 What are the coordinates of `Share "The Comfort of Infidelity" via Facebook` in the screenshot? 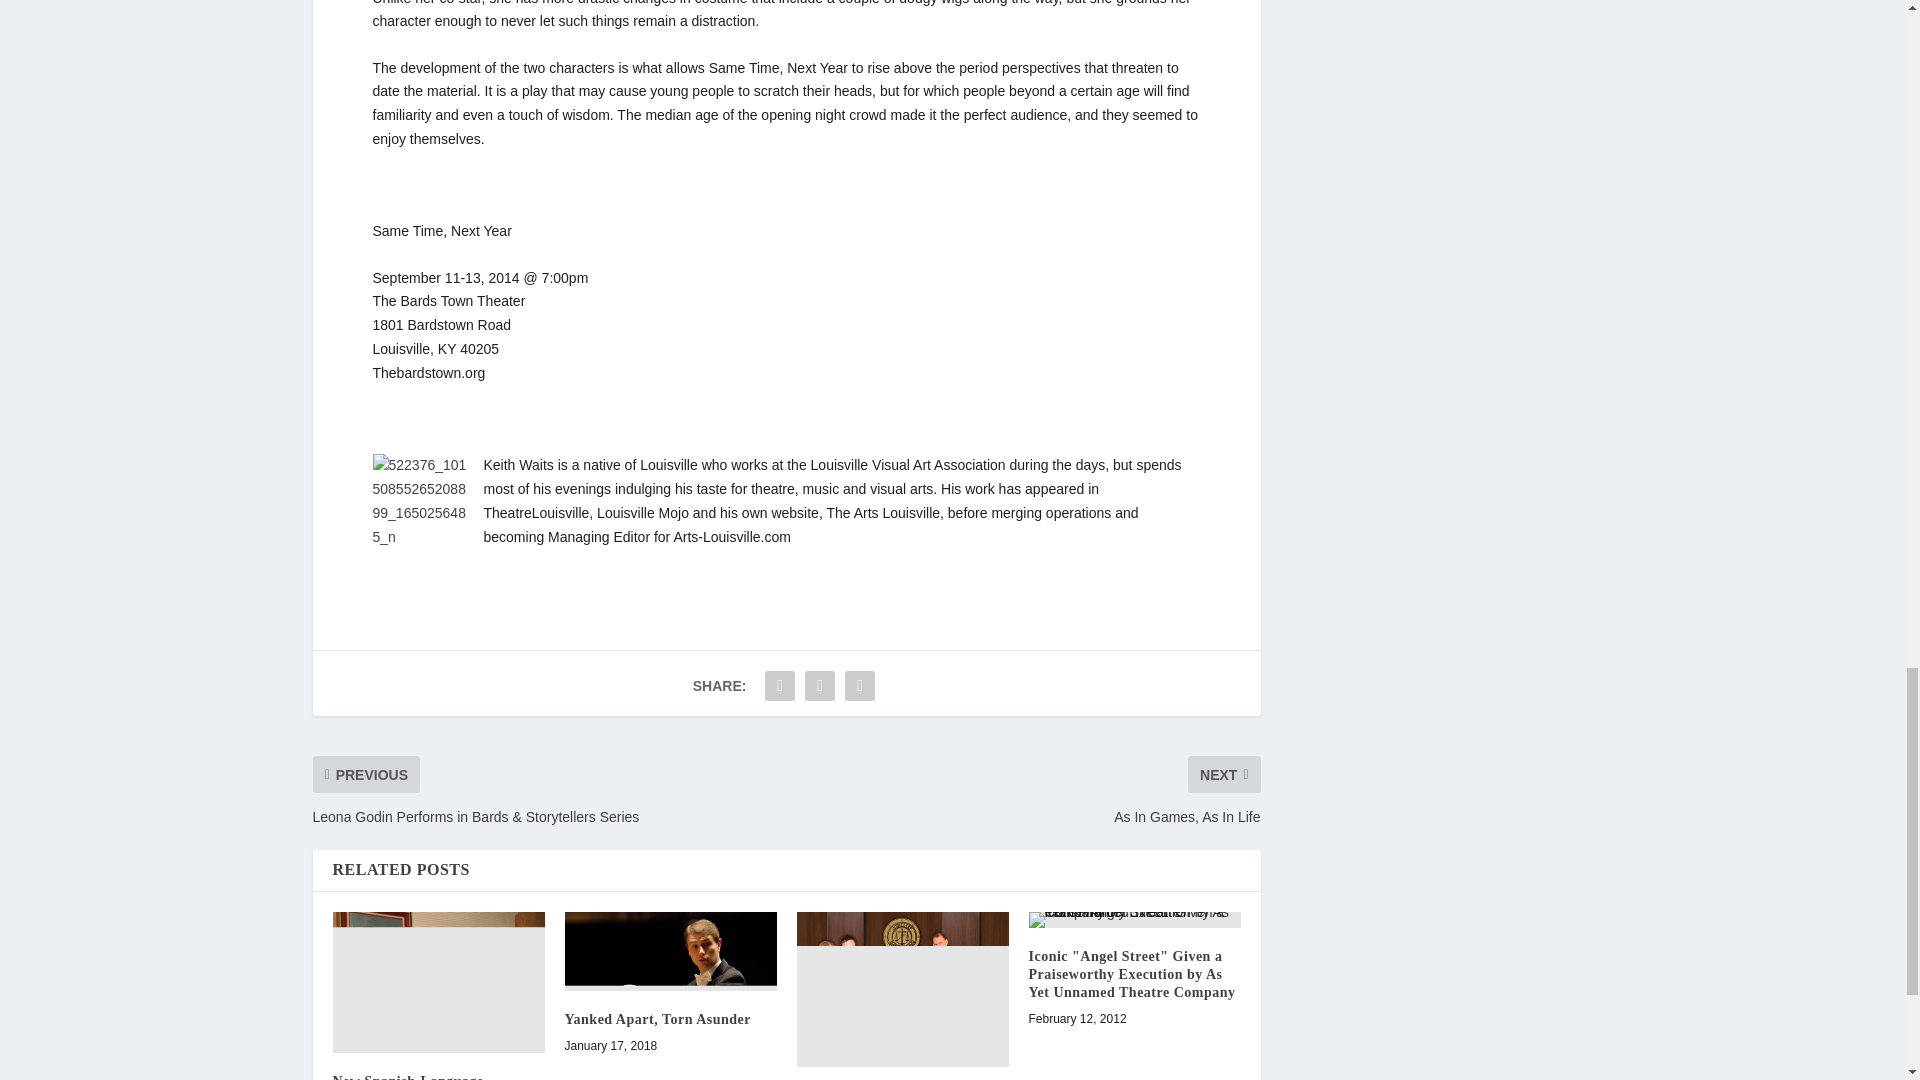 It's located at (780, 686).